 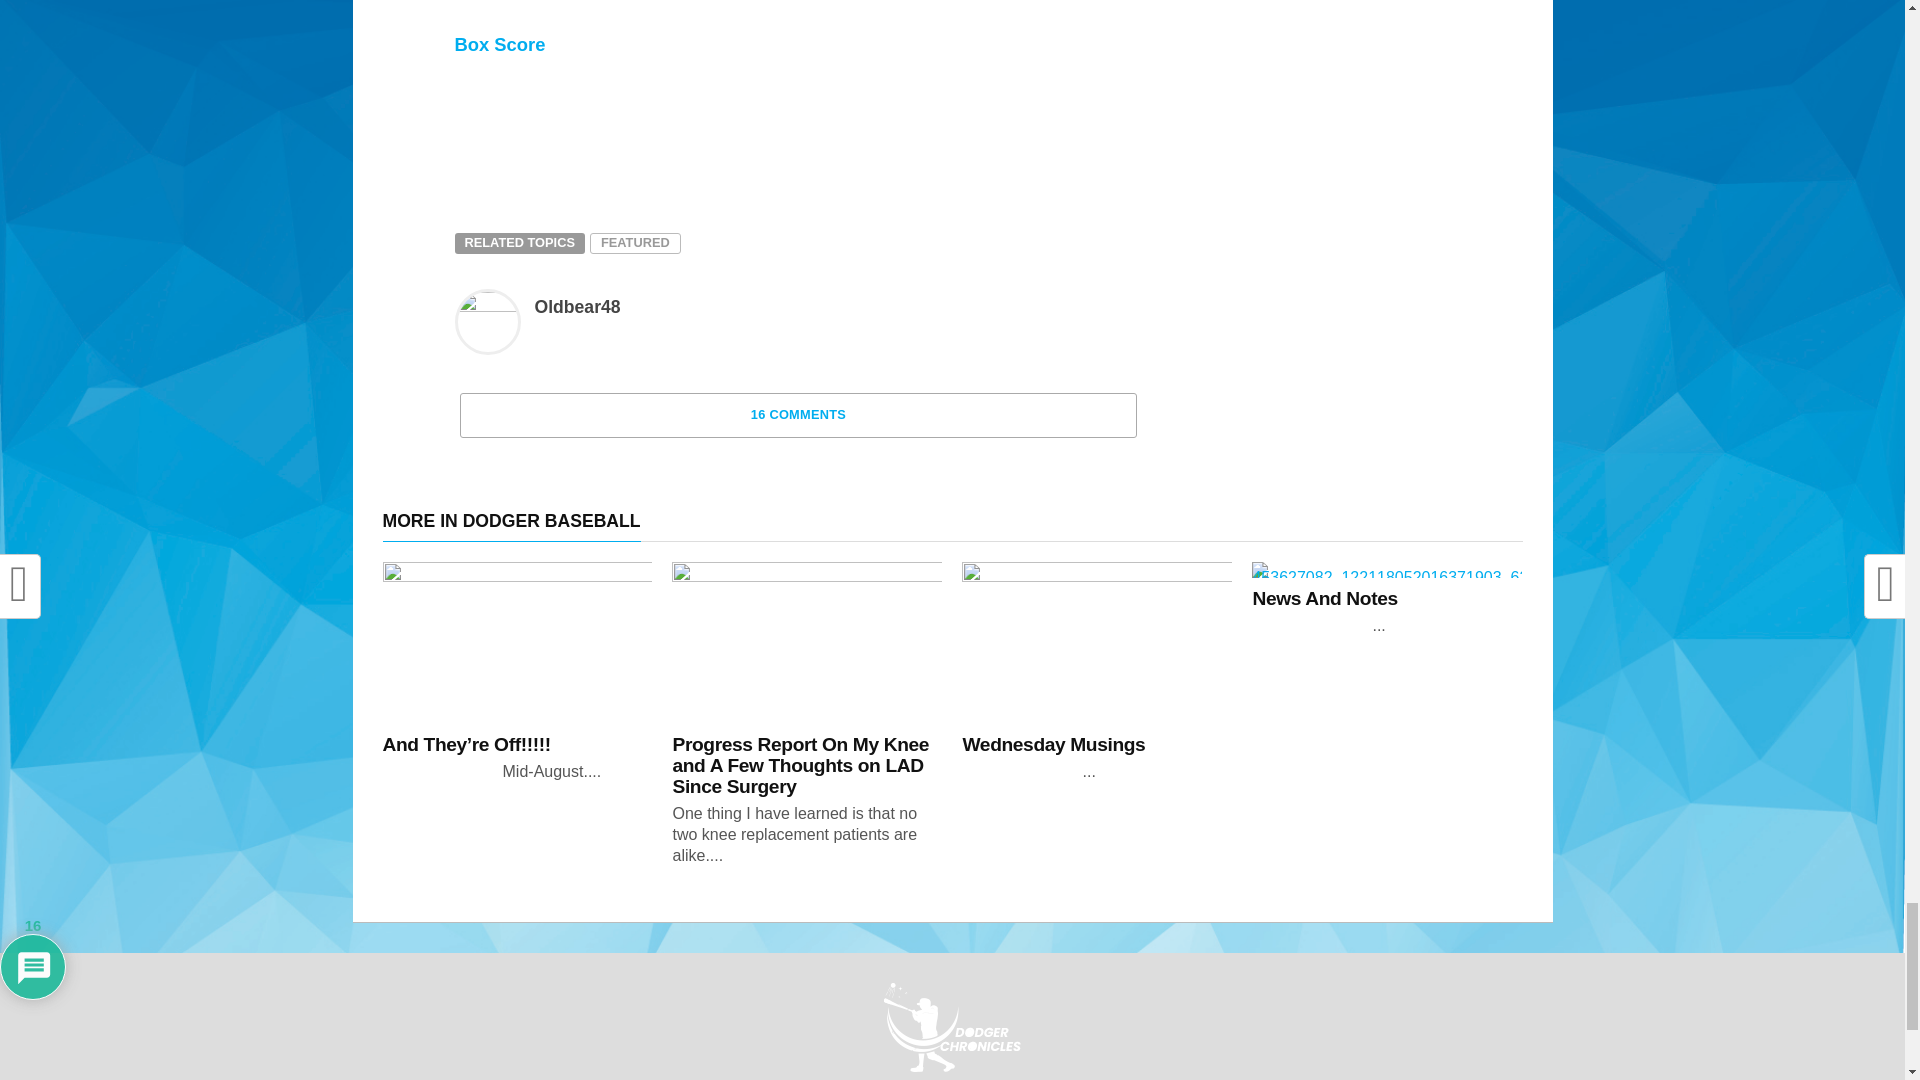 What do you see at coordinates (576, 307) in the screenshot?
I see `Oldbear48` at bounding box center [576, 307].